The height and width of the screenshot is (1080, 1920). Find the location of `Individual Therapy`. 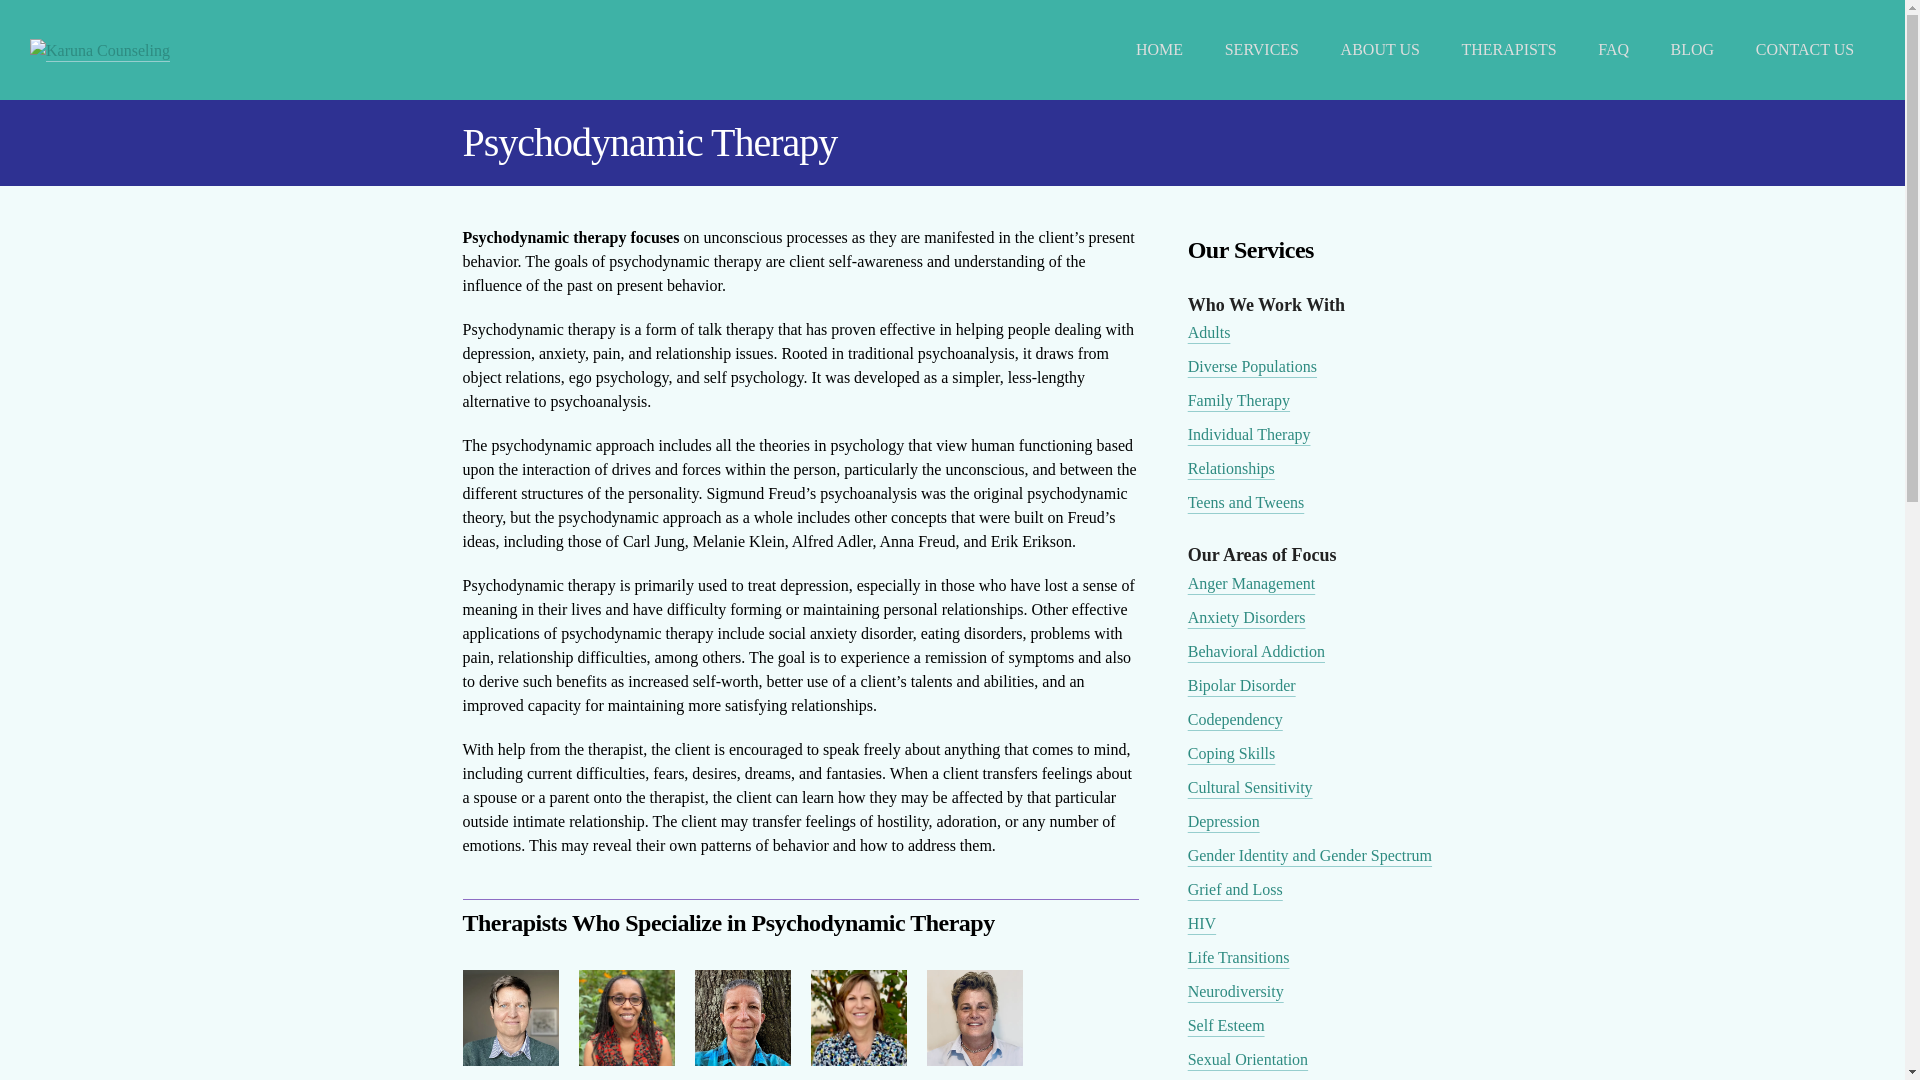

Individual Therapy is located at coordinates (1250, 434).